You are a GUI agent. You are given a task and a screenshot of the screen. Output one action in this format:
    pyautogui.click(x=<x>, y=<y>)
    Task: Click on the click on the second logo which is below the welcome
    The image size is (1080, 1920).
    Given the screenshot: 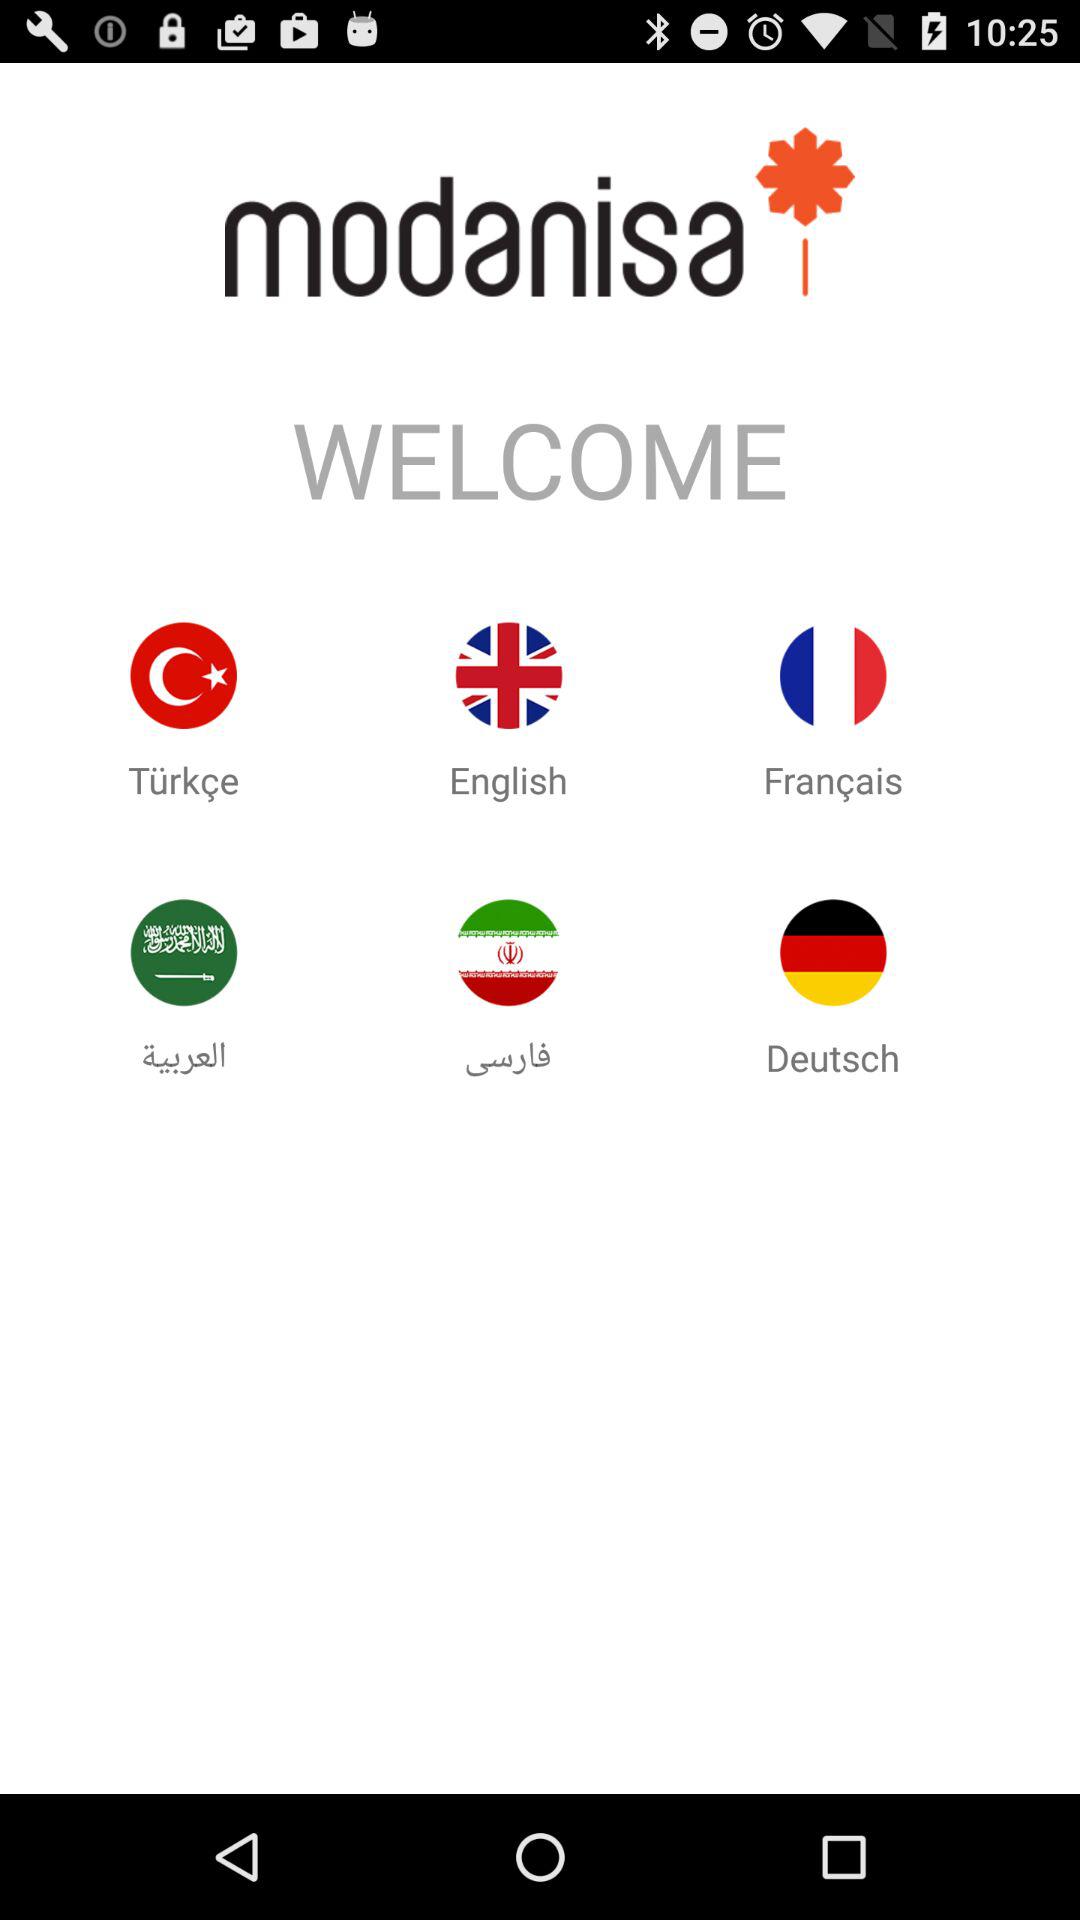 What is the action you would take?
    pyautogui.click(x=508, y=713)
    